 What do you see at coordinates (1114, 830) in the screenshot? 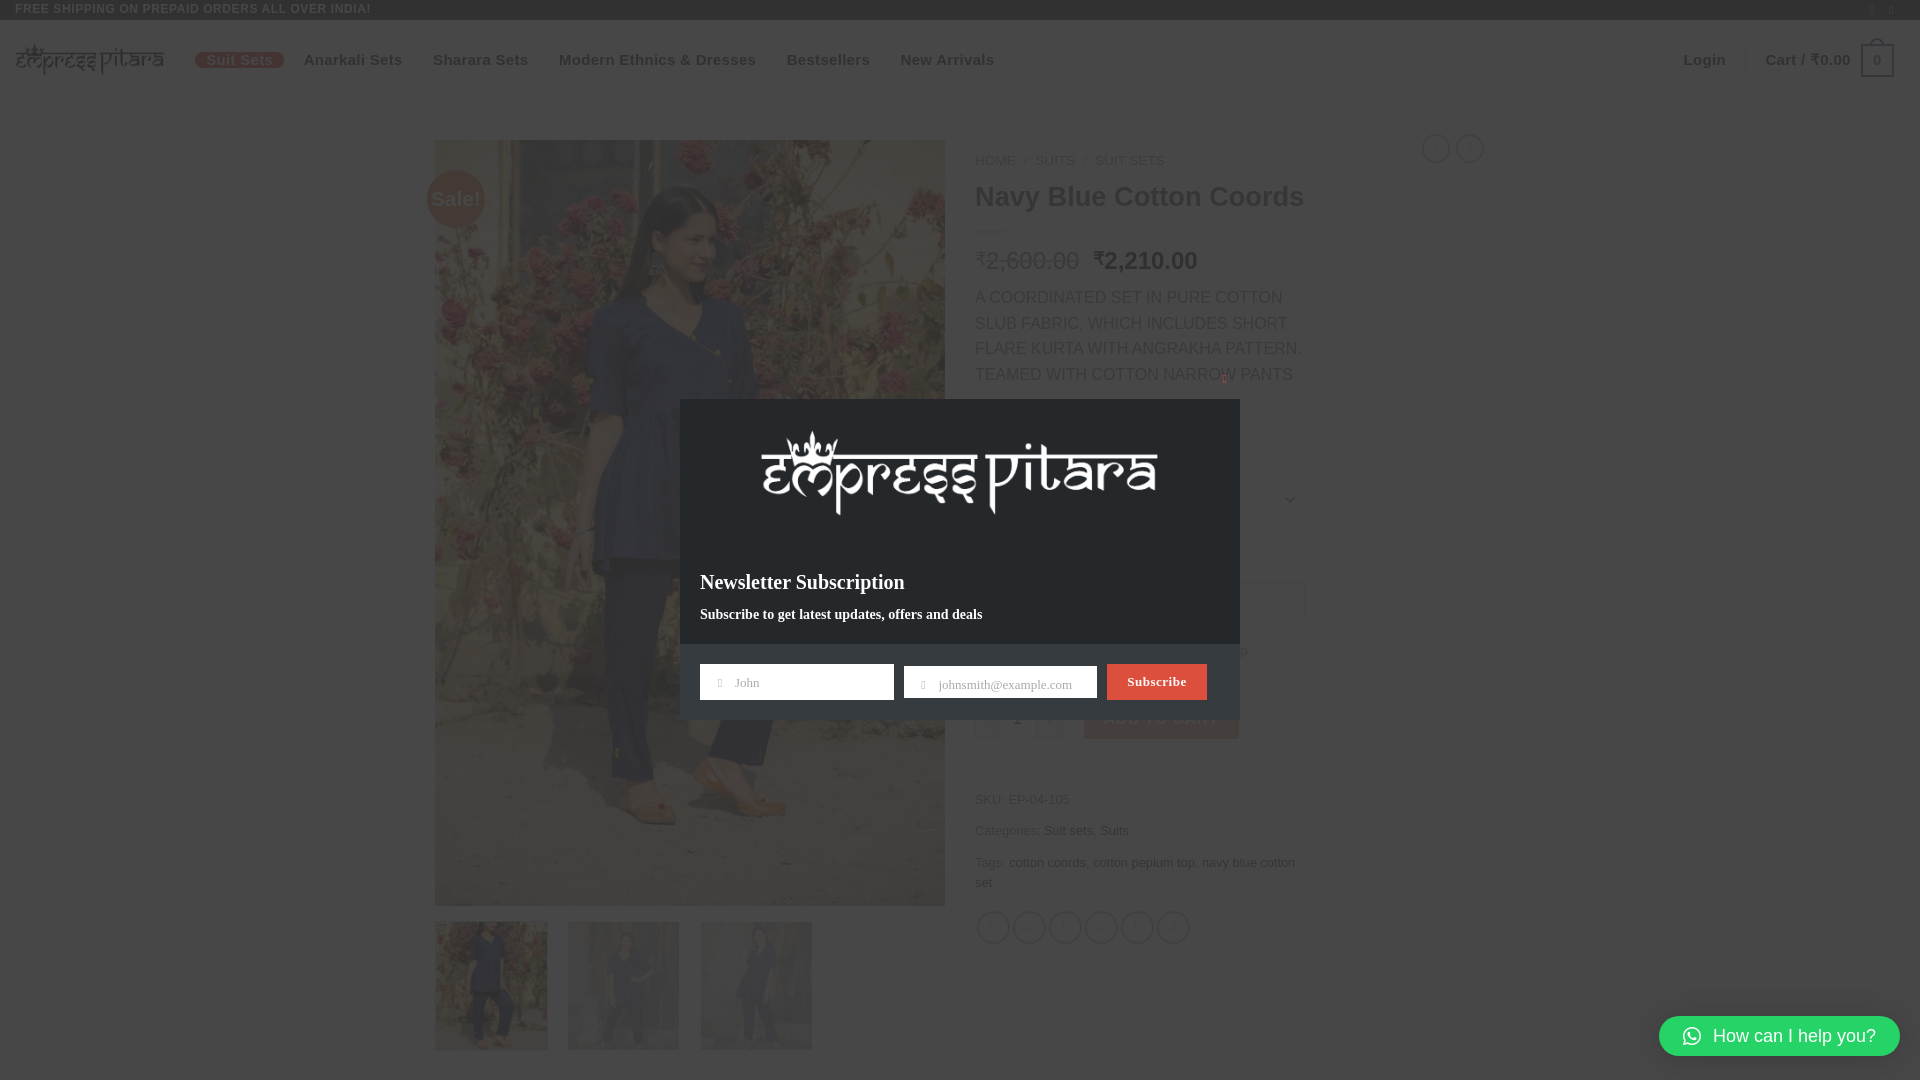
I see `Suits` at bounding box center [1114, 830].